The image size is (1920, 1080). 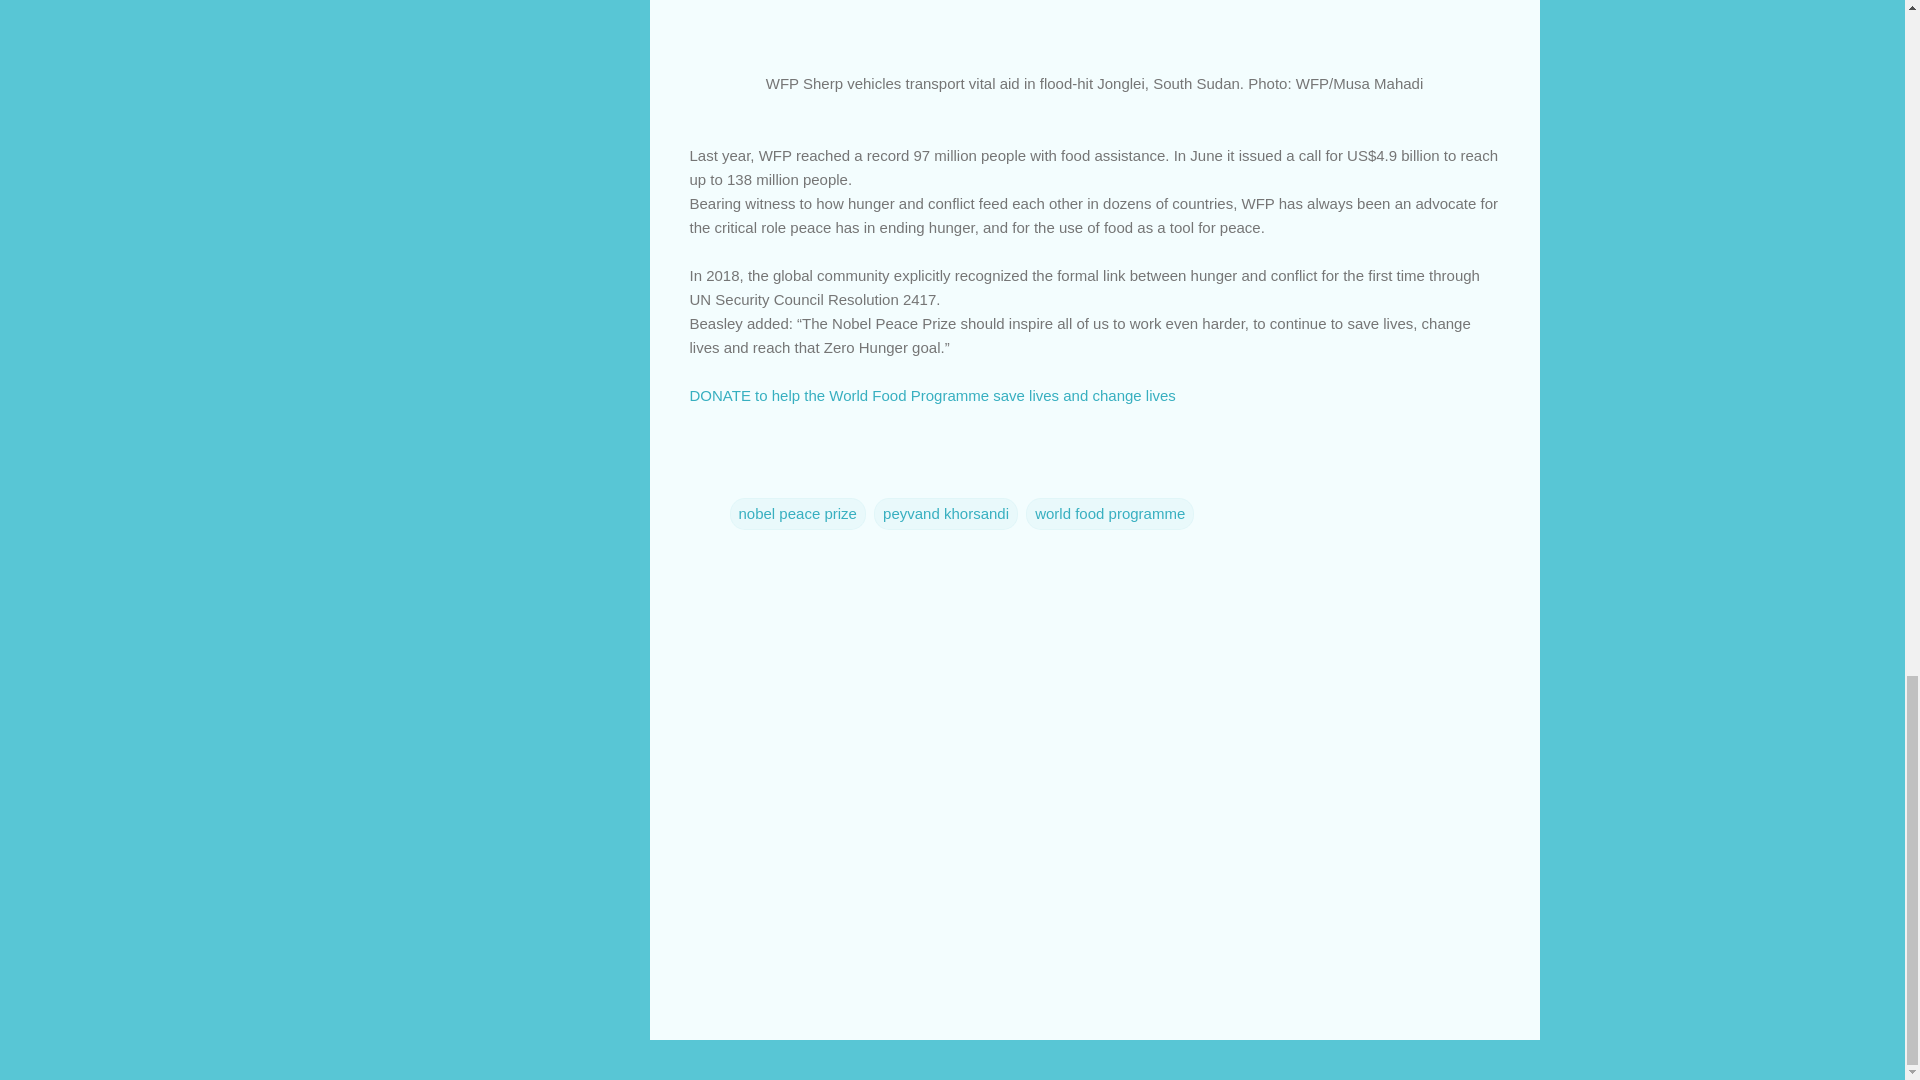 I want to click on nobel peace prize, so click(x=797, y=512).